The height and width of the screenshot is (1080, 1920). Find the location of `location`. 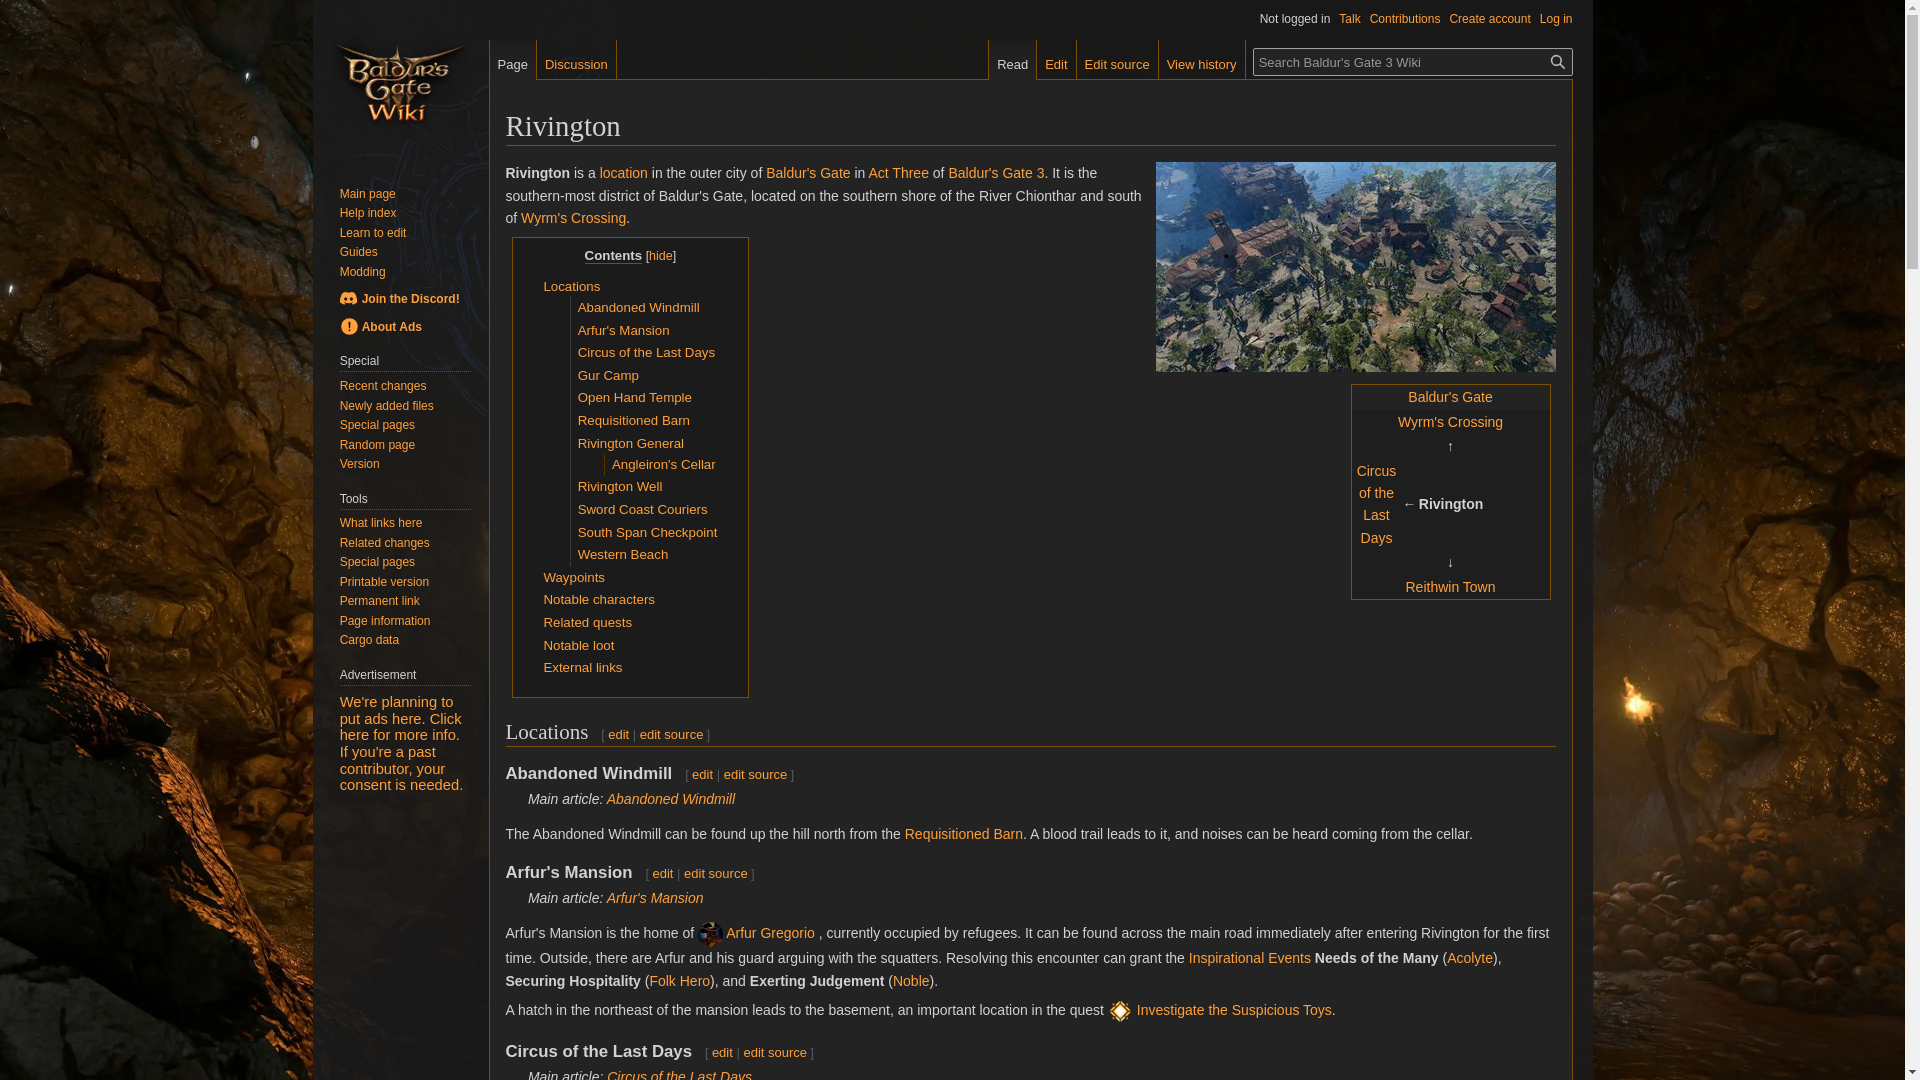

location is located at coordinates (624, 173).